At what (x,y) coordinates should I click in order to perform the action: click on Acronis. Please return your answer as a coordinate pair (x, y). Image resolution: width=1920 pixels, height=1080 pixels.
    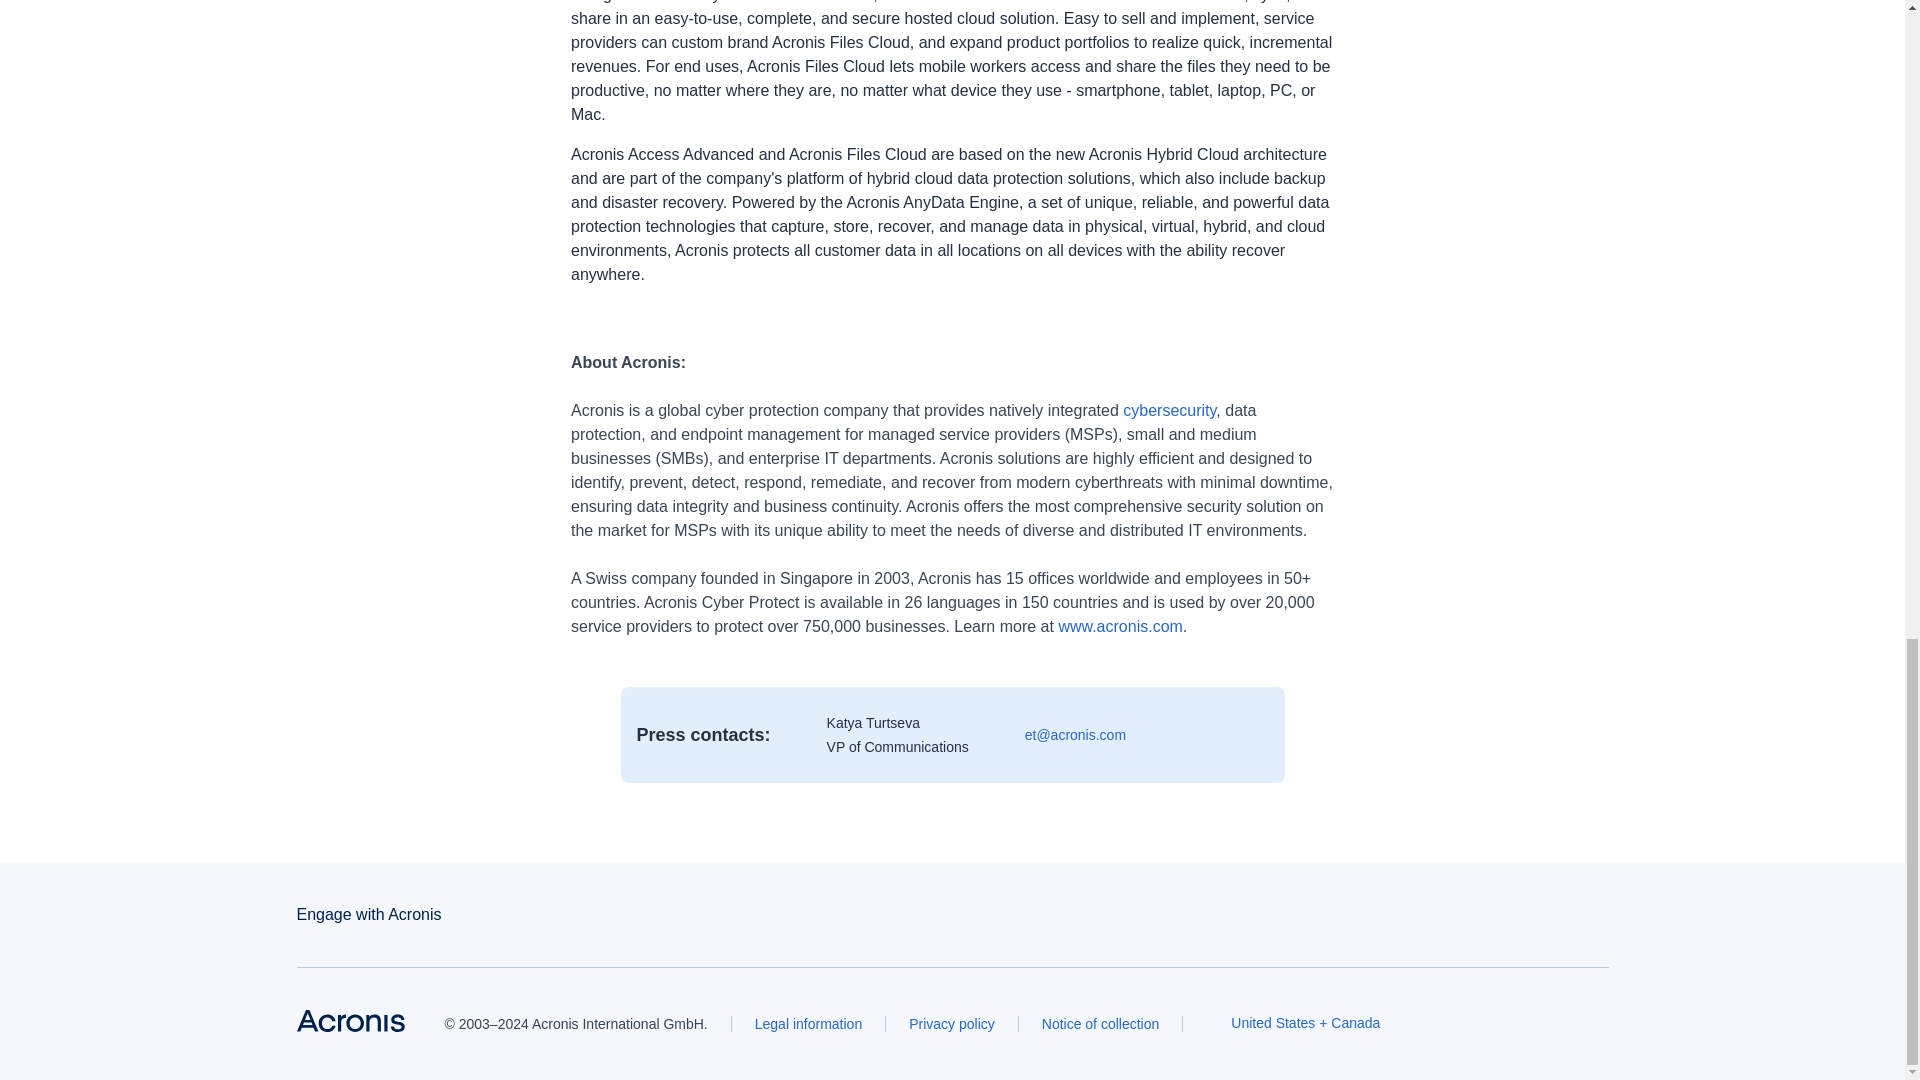
    Looking at the image, I should click on (349, 1020).